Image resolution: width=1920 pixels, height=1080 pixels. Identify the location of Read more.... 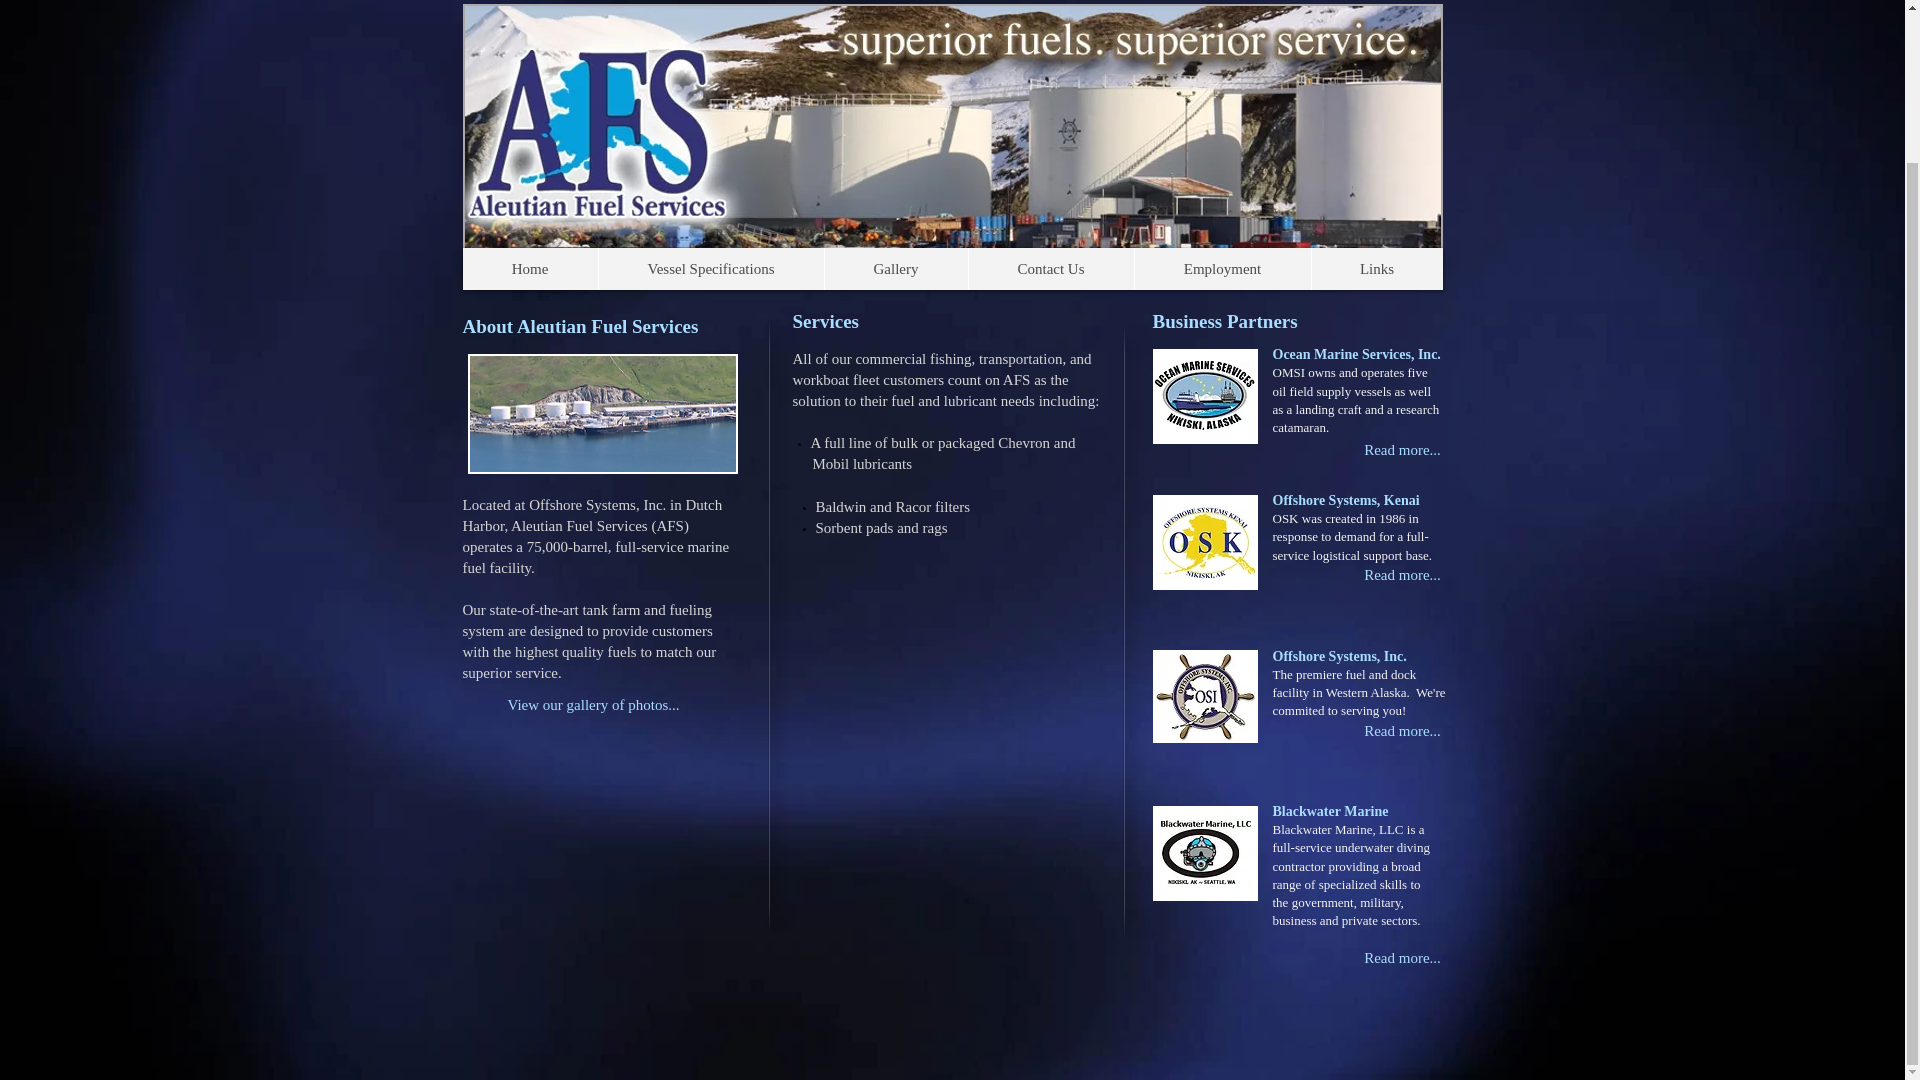
(1403, 958).